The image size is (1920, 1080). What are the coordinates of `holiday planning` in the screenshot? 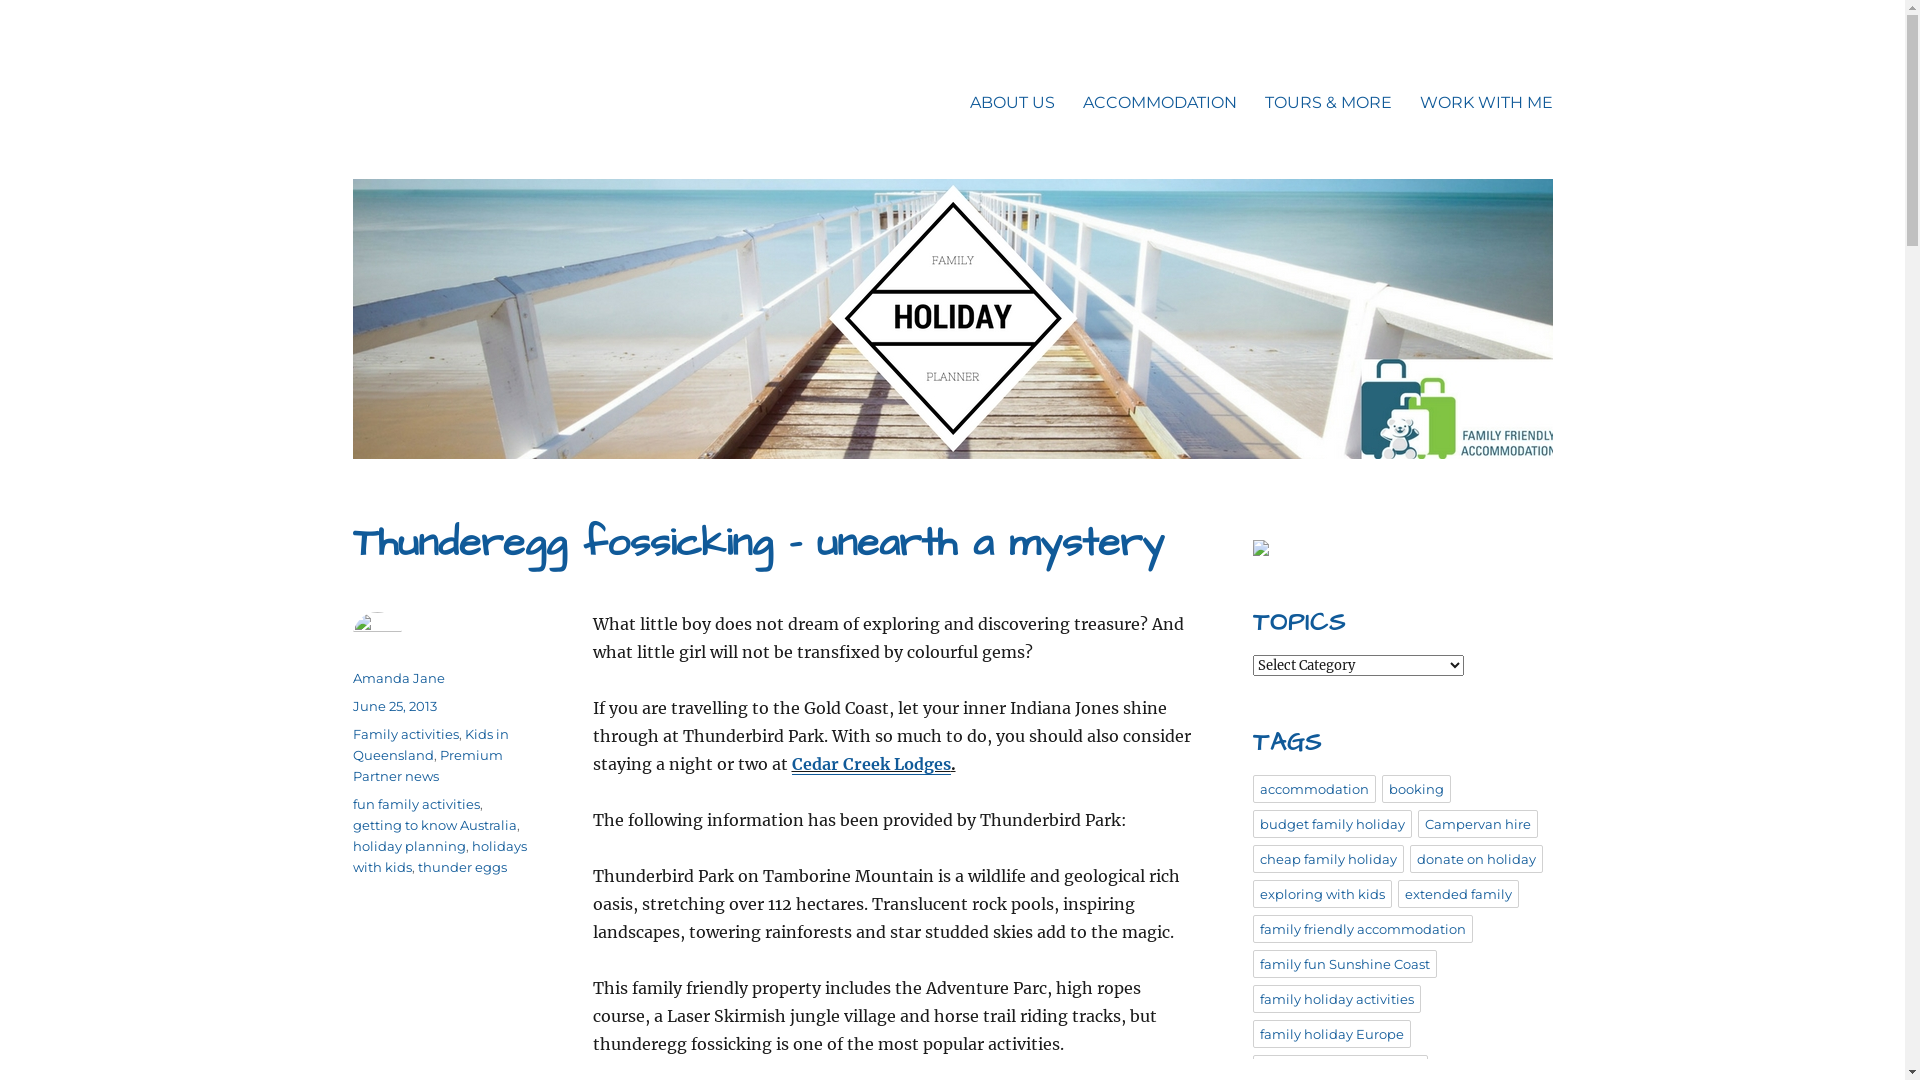 It's located at (408, 846).